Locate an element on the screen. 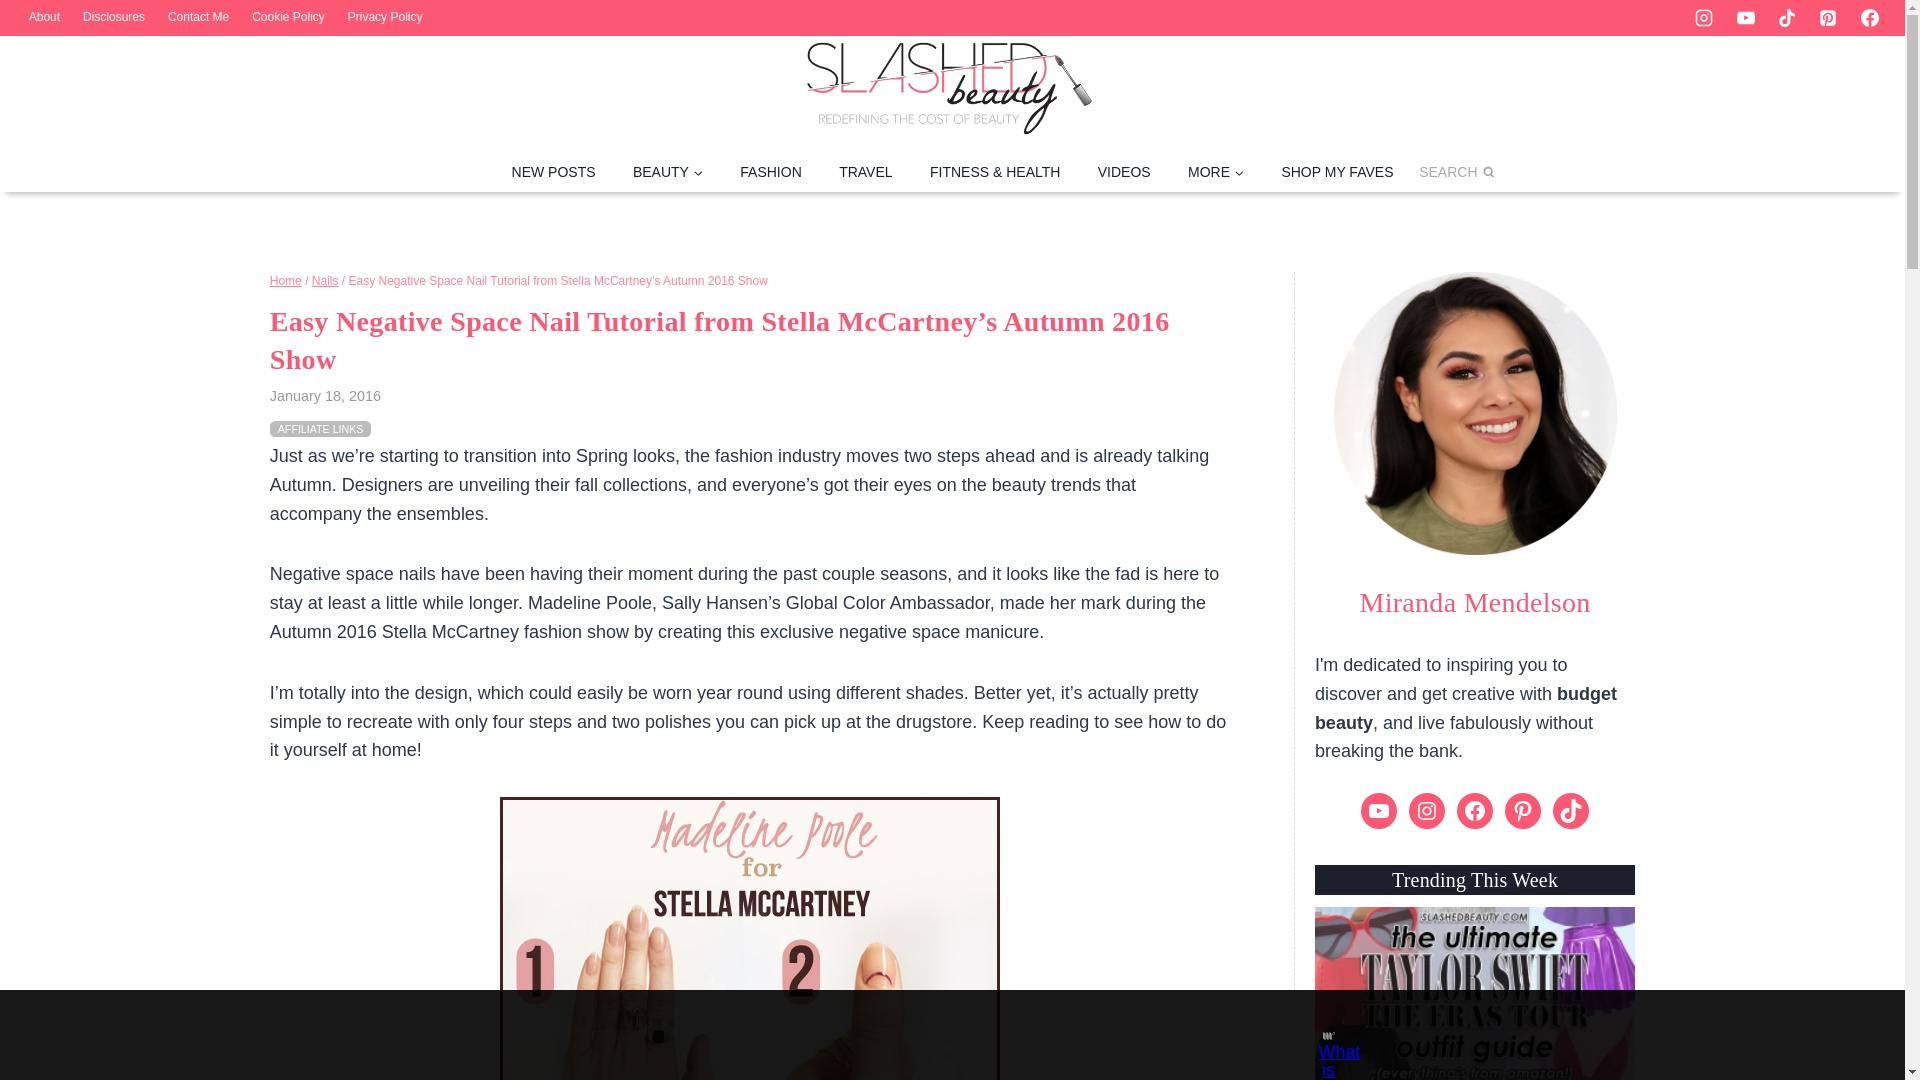 The width and height of the screenshot is (1920, 1080). NEW POSTS is located at coordinates (554, 172).